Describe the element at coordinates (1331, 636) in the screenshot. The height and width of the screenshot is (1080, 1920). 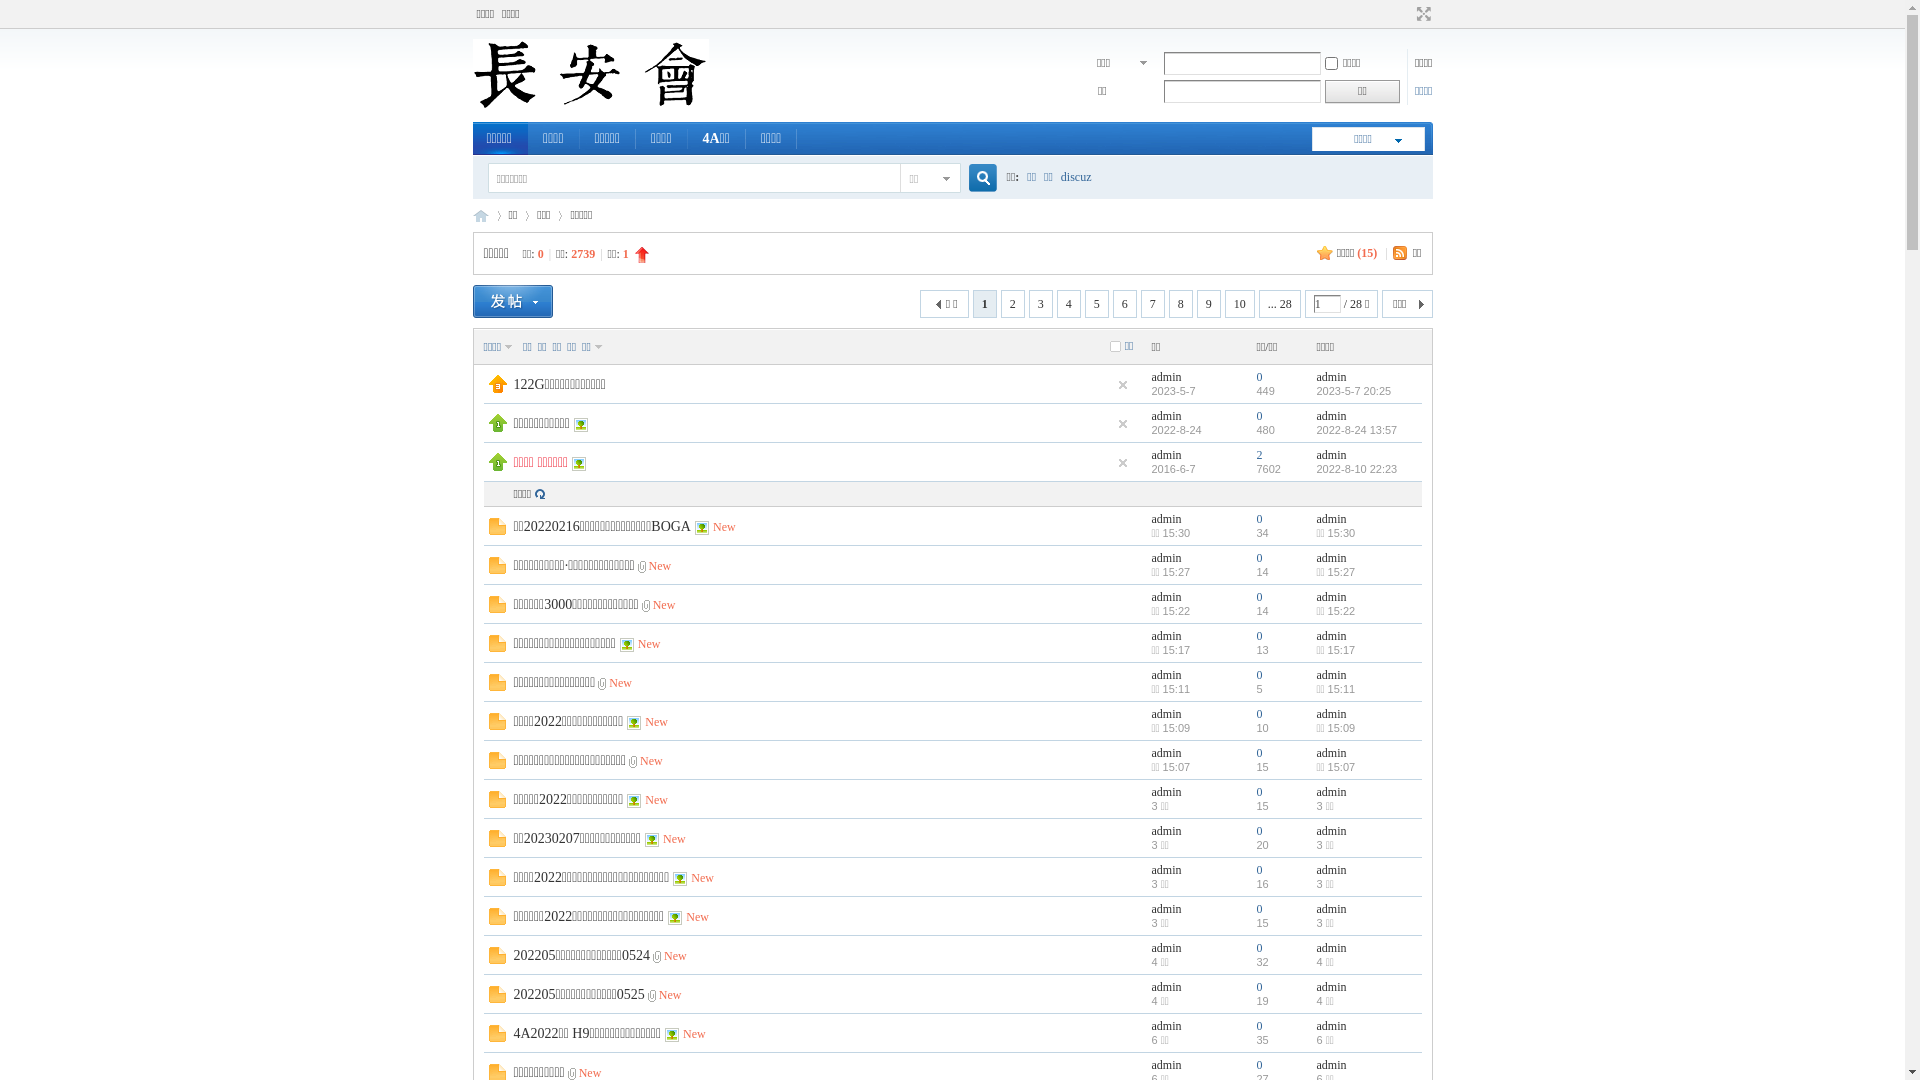
I see `admin` at that location.